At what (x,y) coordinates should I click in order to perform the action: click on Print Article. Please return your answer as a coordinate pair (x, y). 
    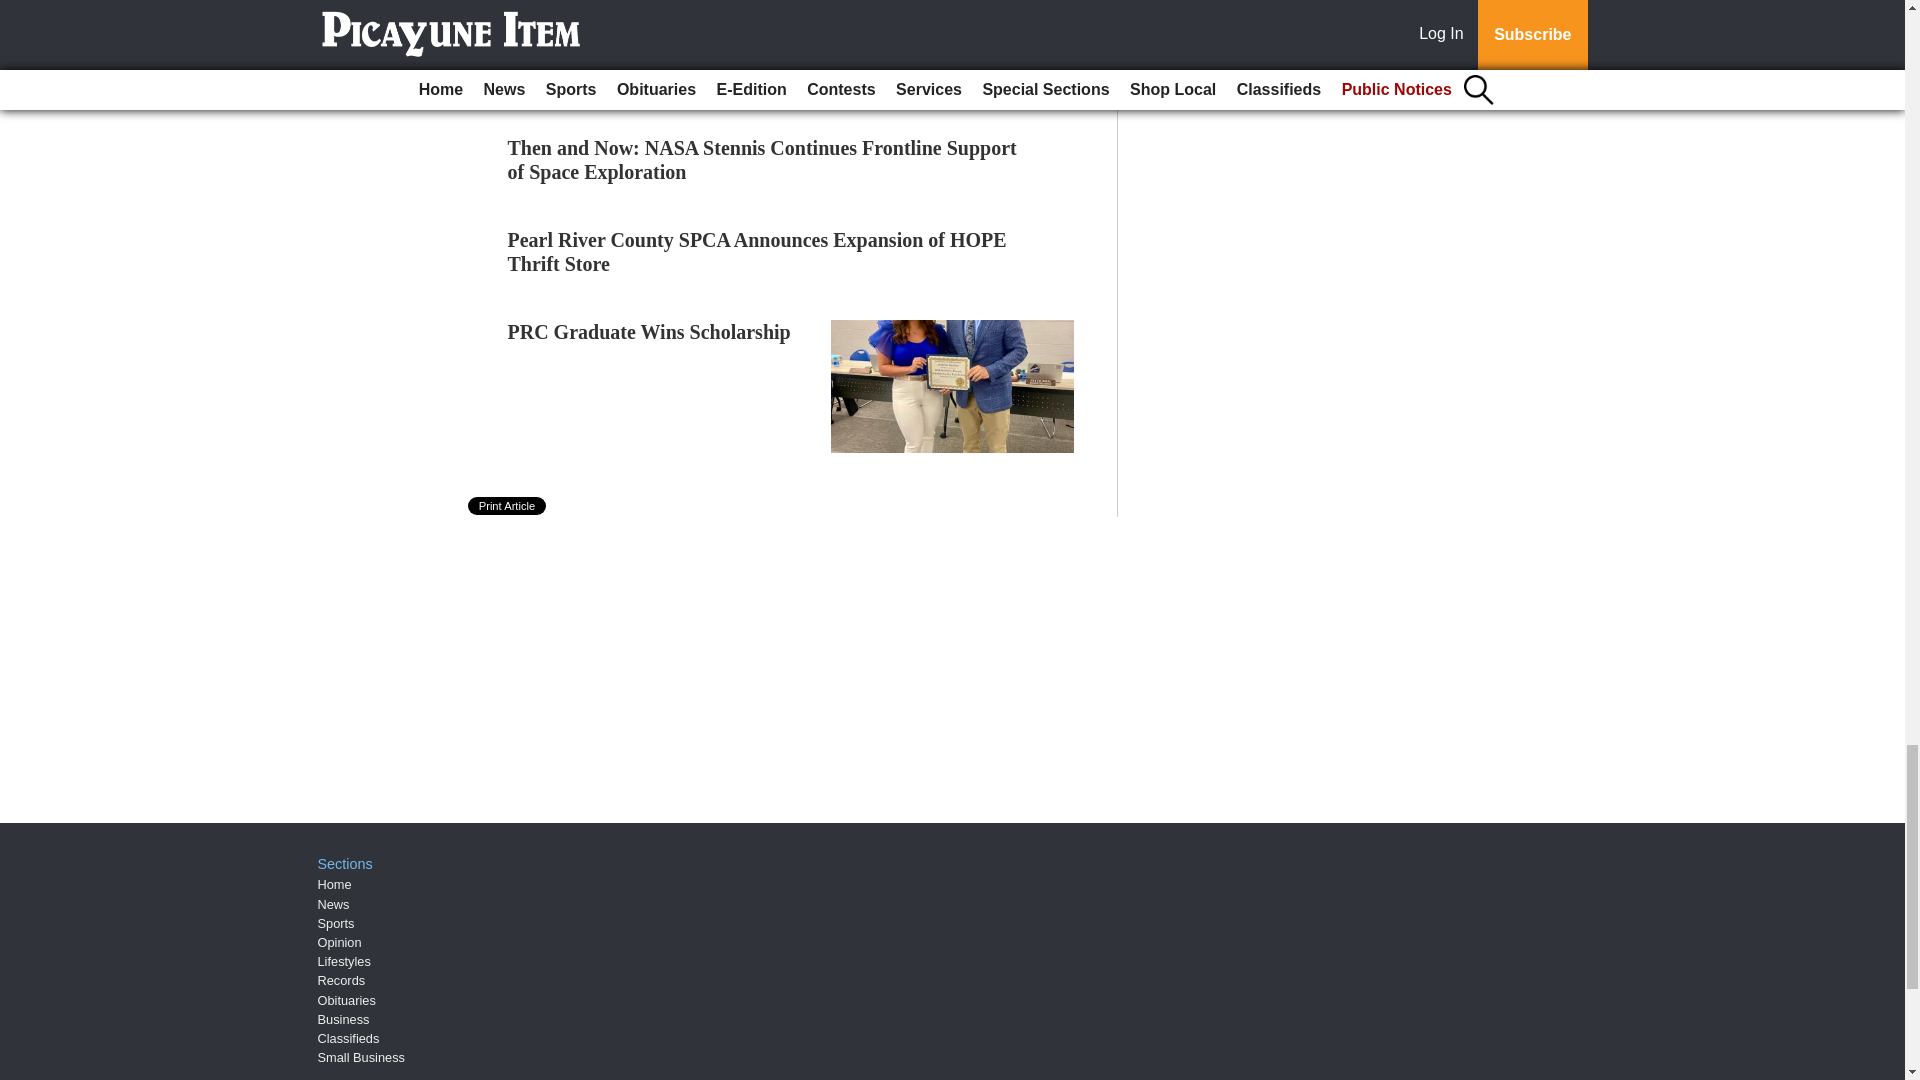
    Looking at the image, I should click on (508, 506).